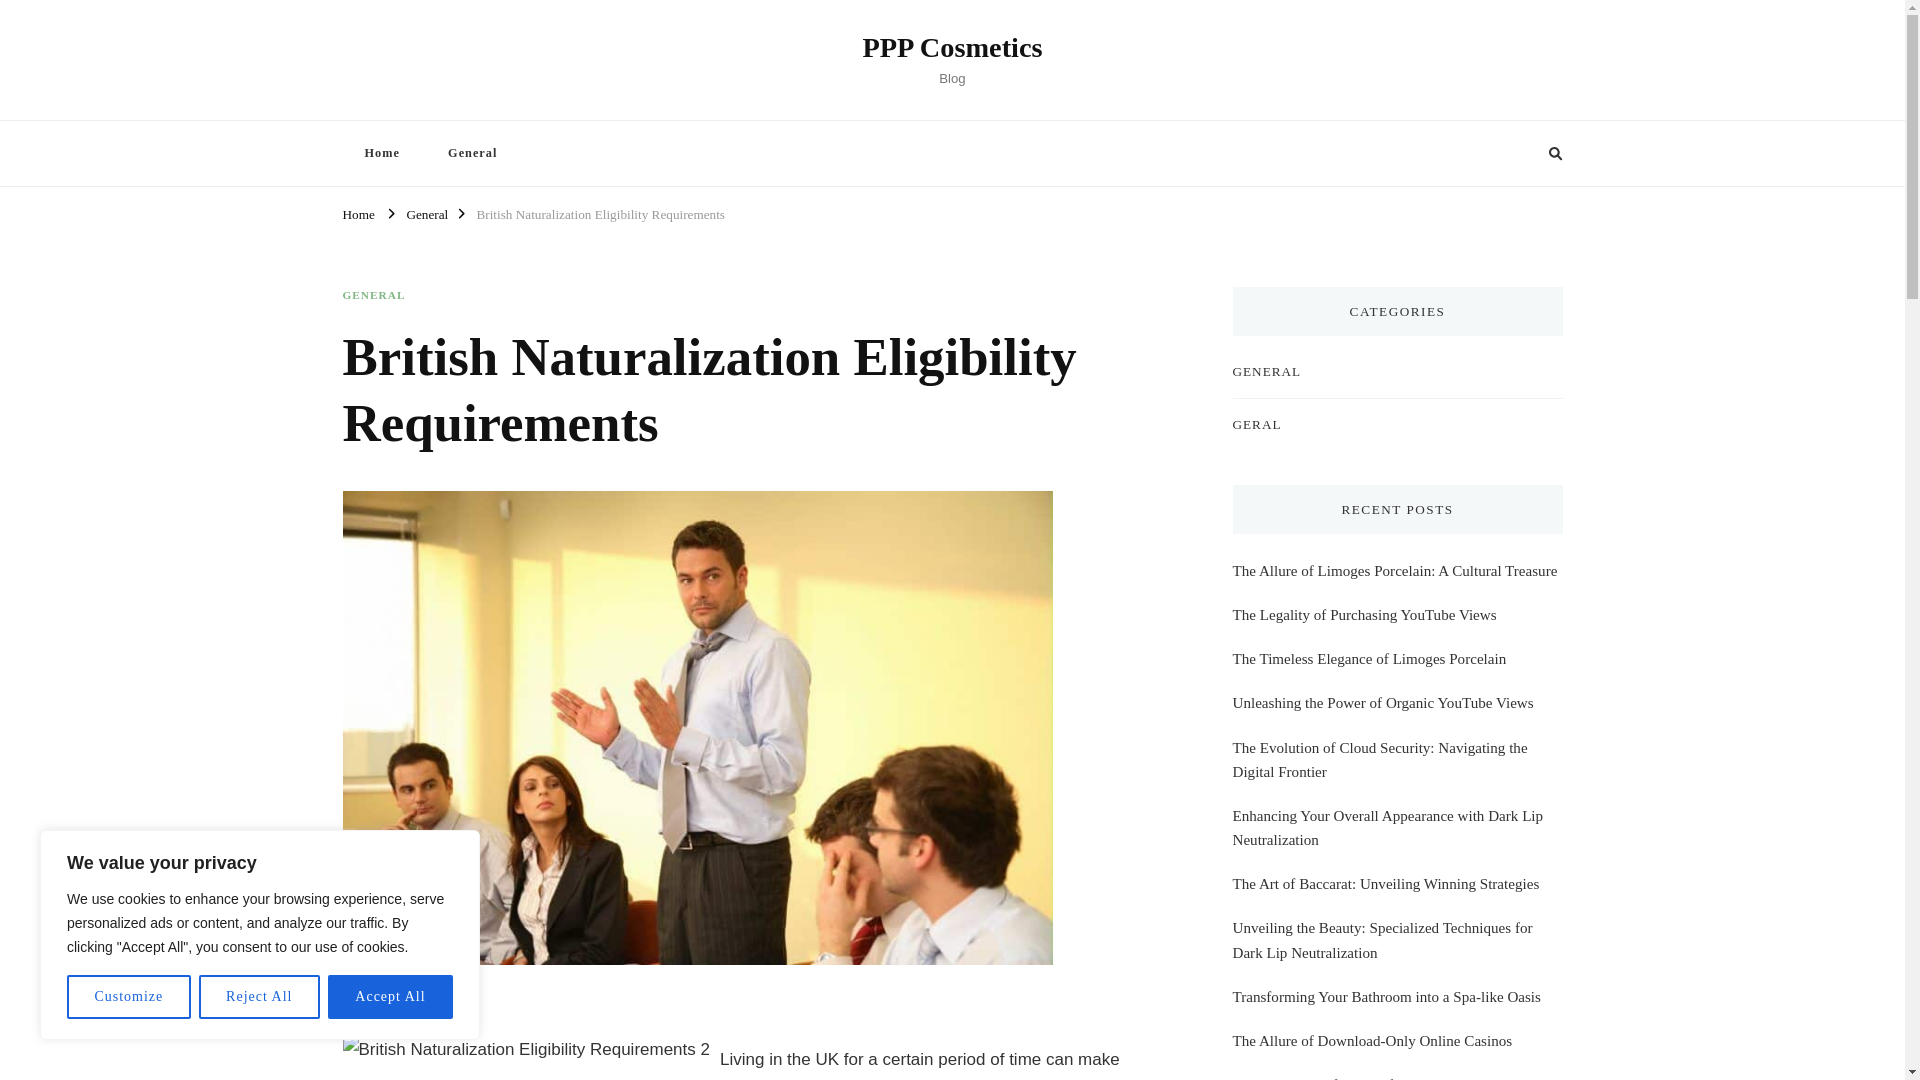 This screenshot has height=1080, width=1920. I want to click on PPP Cosmetics, so click(952, 47).